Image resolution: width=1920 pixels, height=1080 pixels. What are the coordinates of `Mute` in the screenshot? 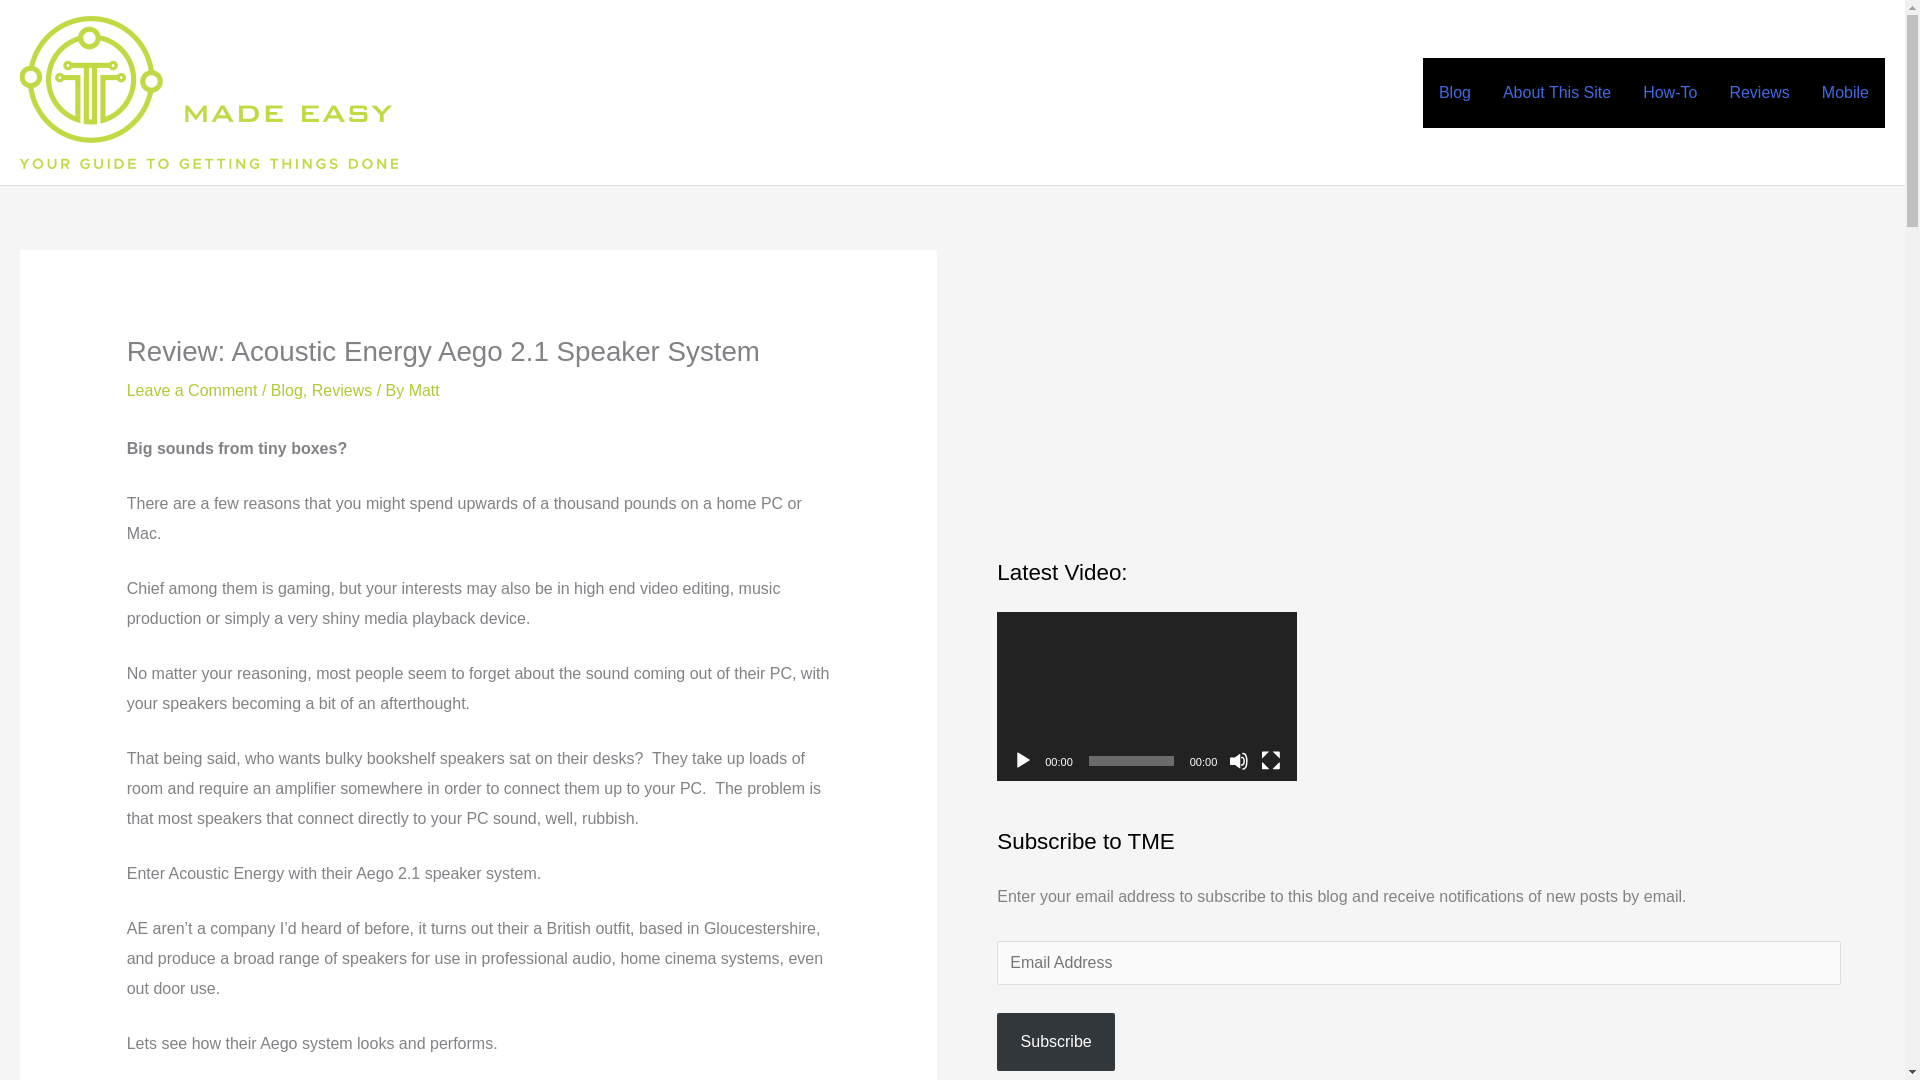 It's located at (1238, 760).